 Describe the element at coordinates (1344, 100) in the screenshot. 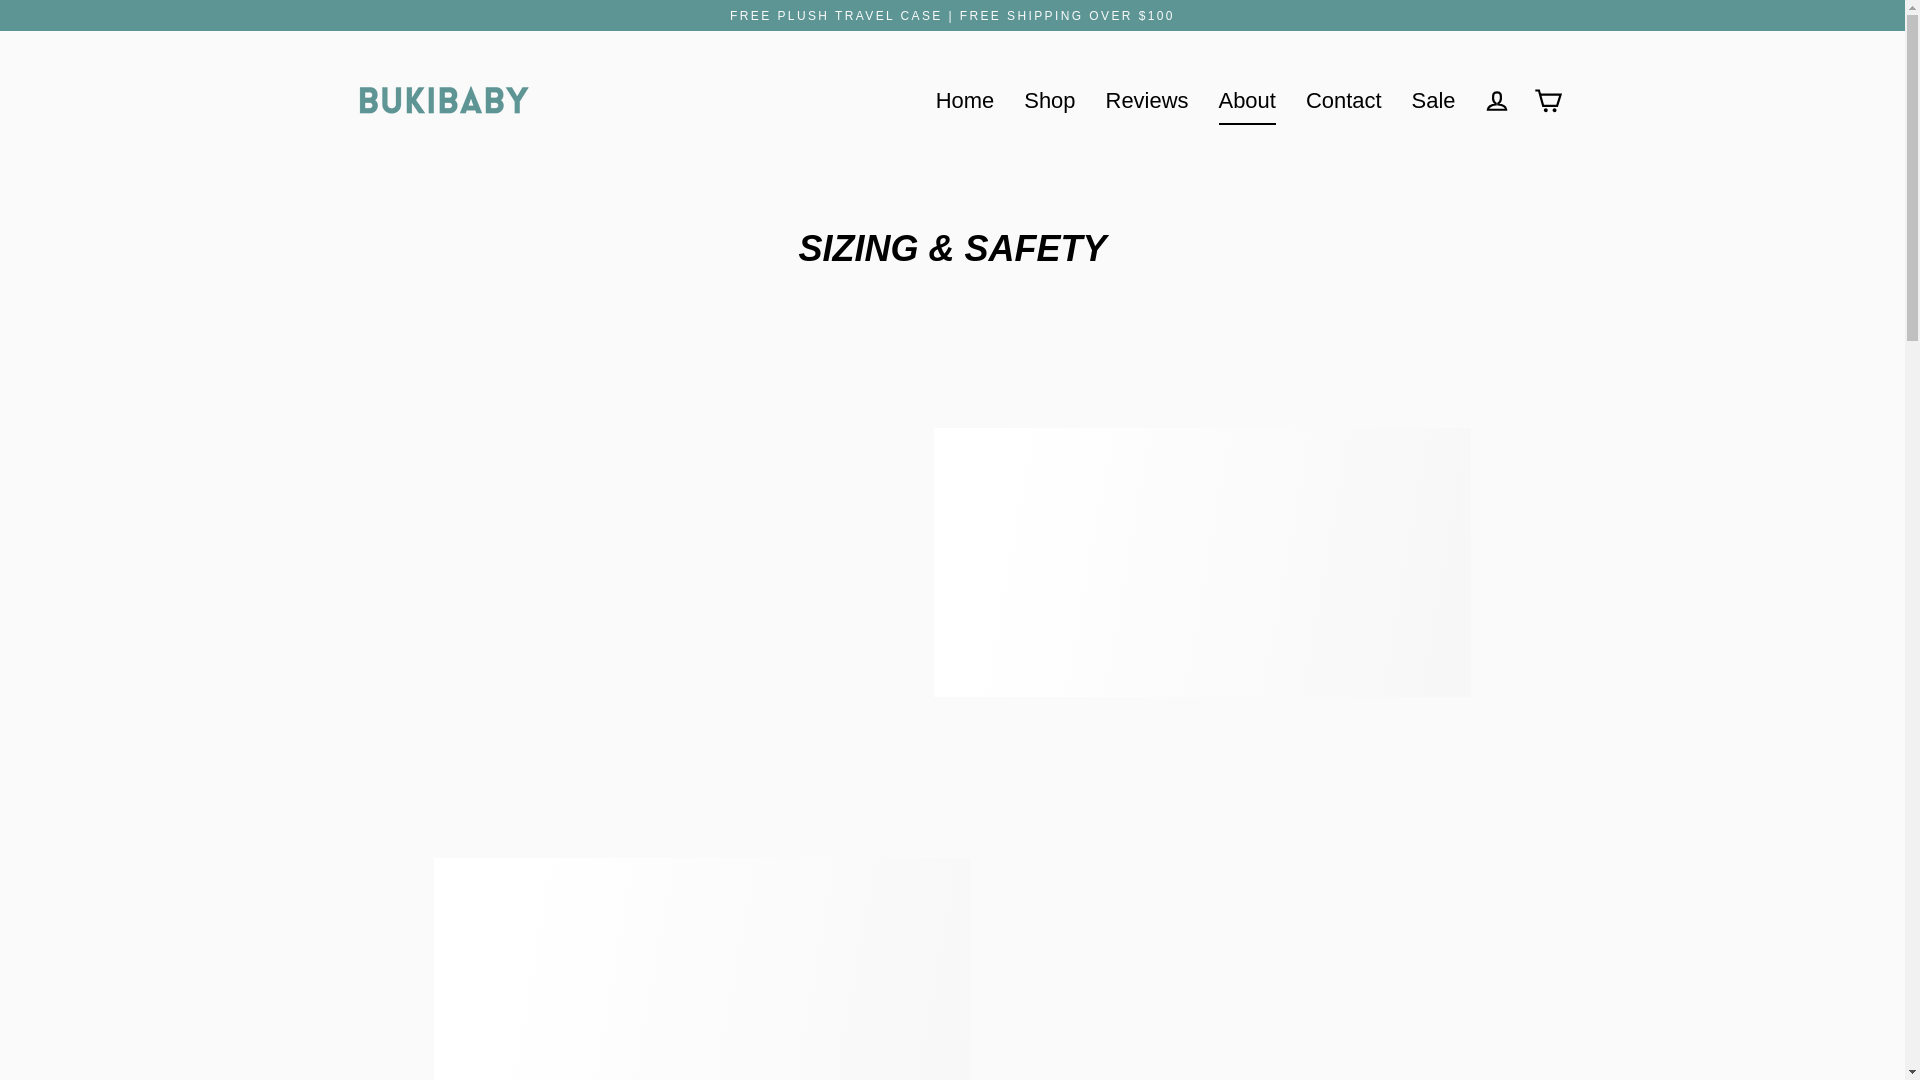

I see `Contact` at that location.